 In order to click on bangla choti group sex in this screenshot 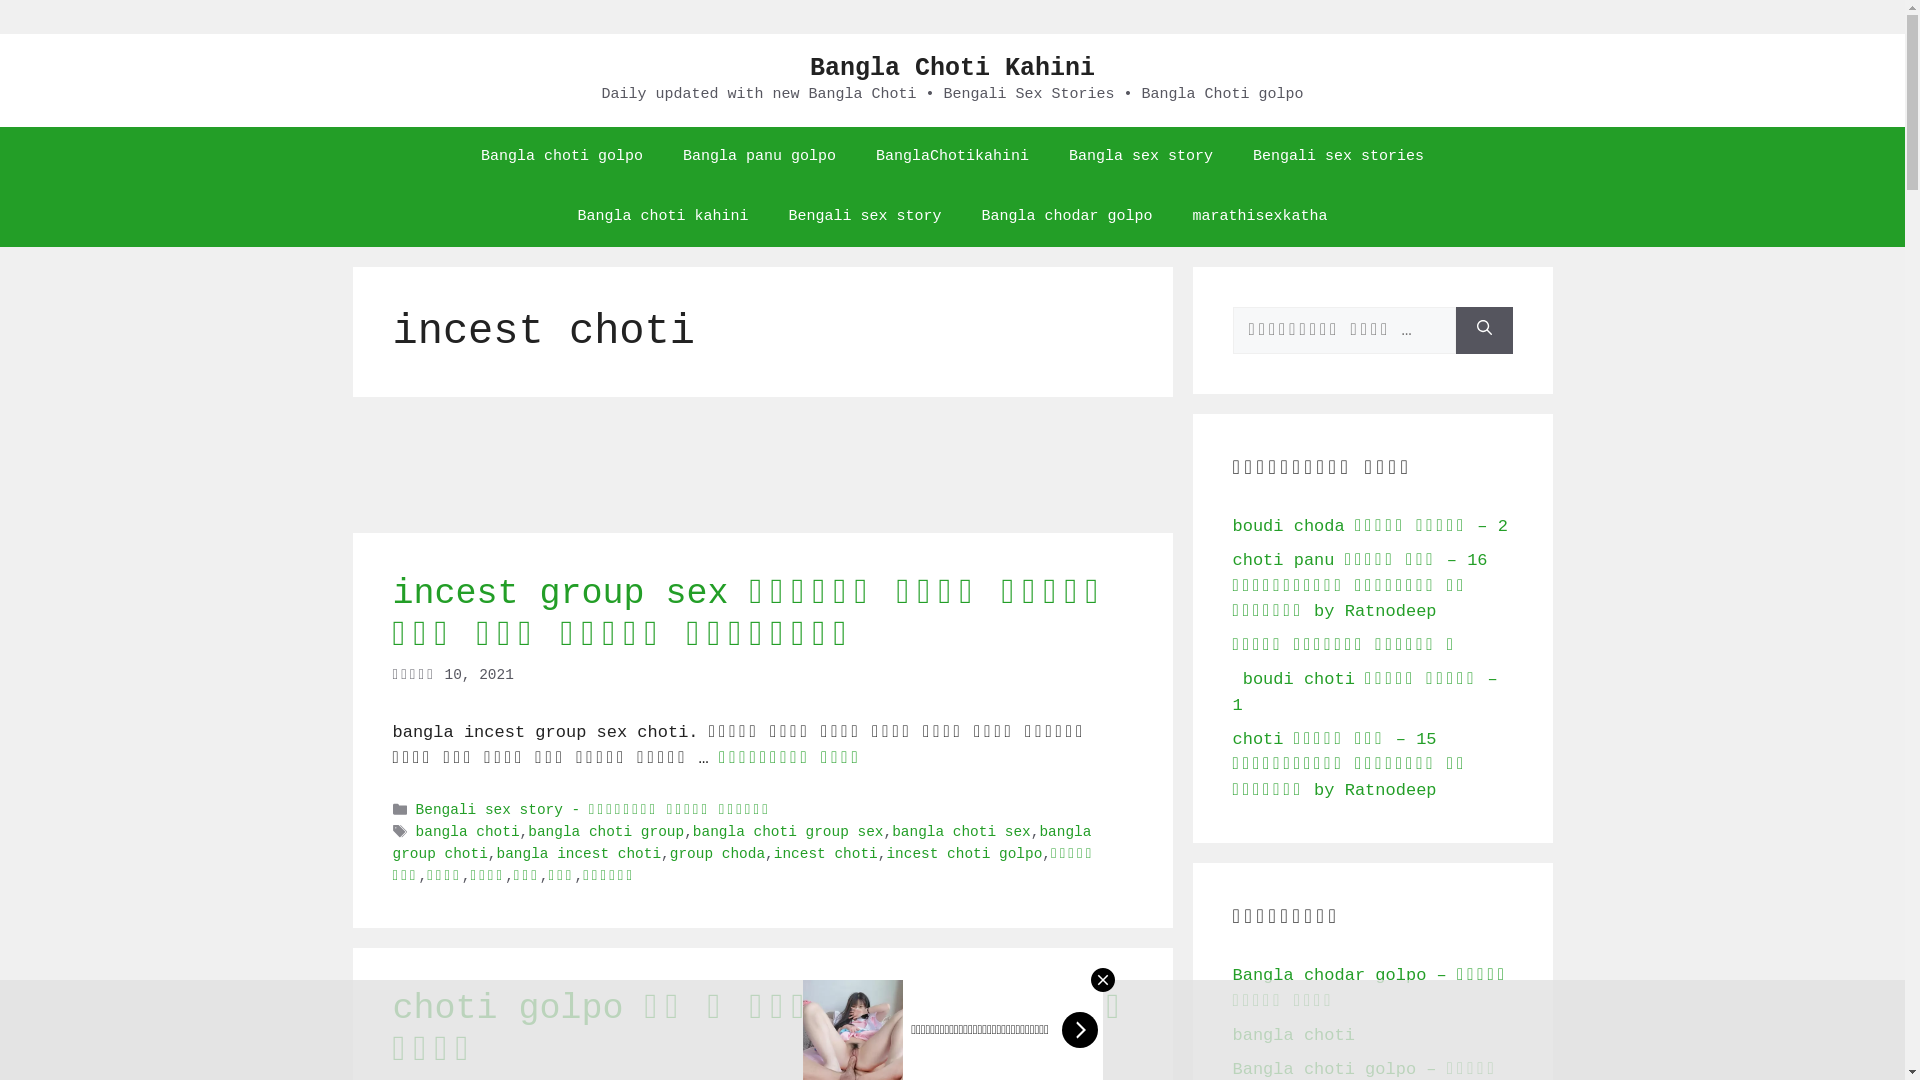, I will do `click(788, 833)`.